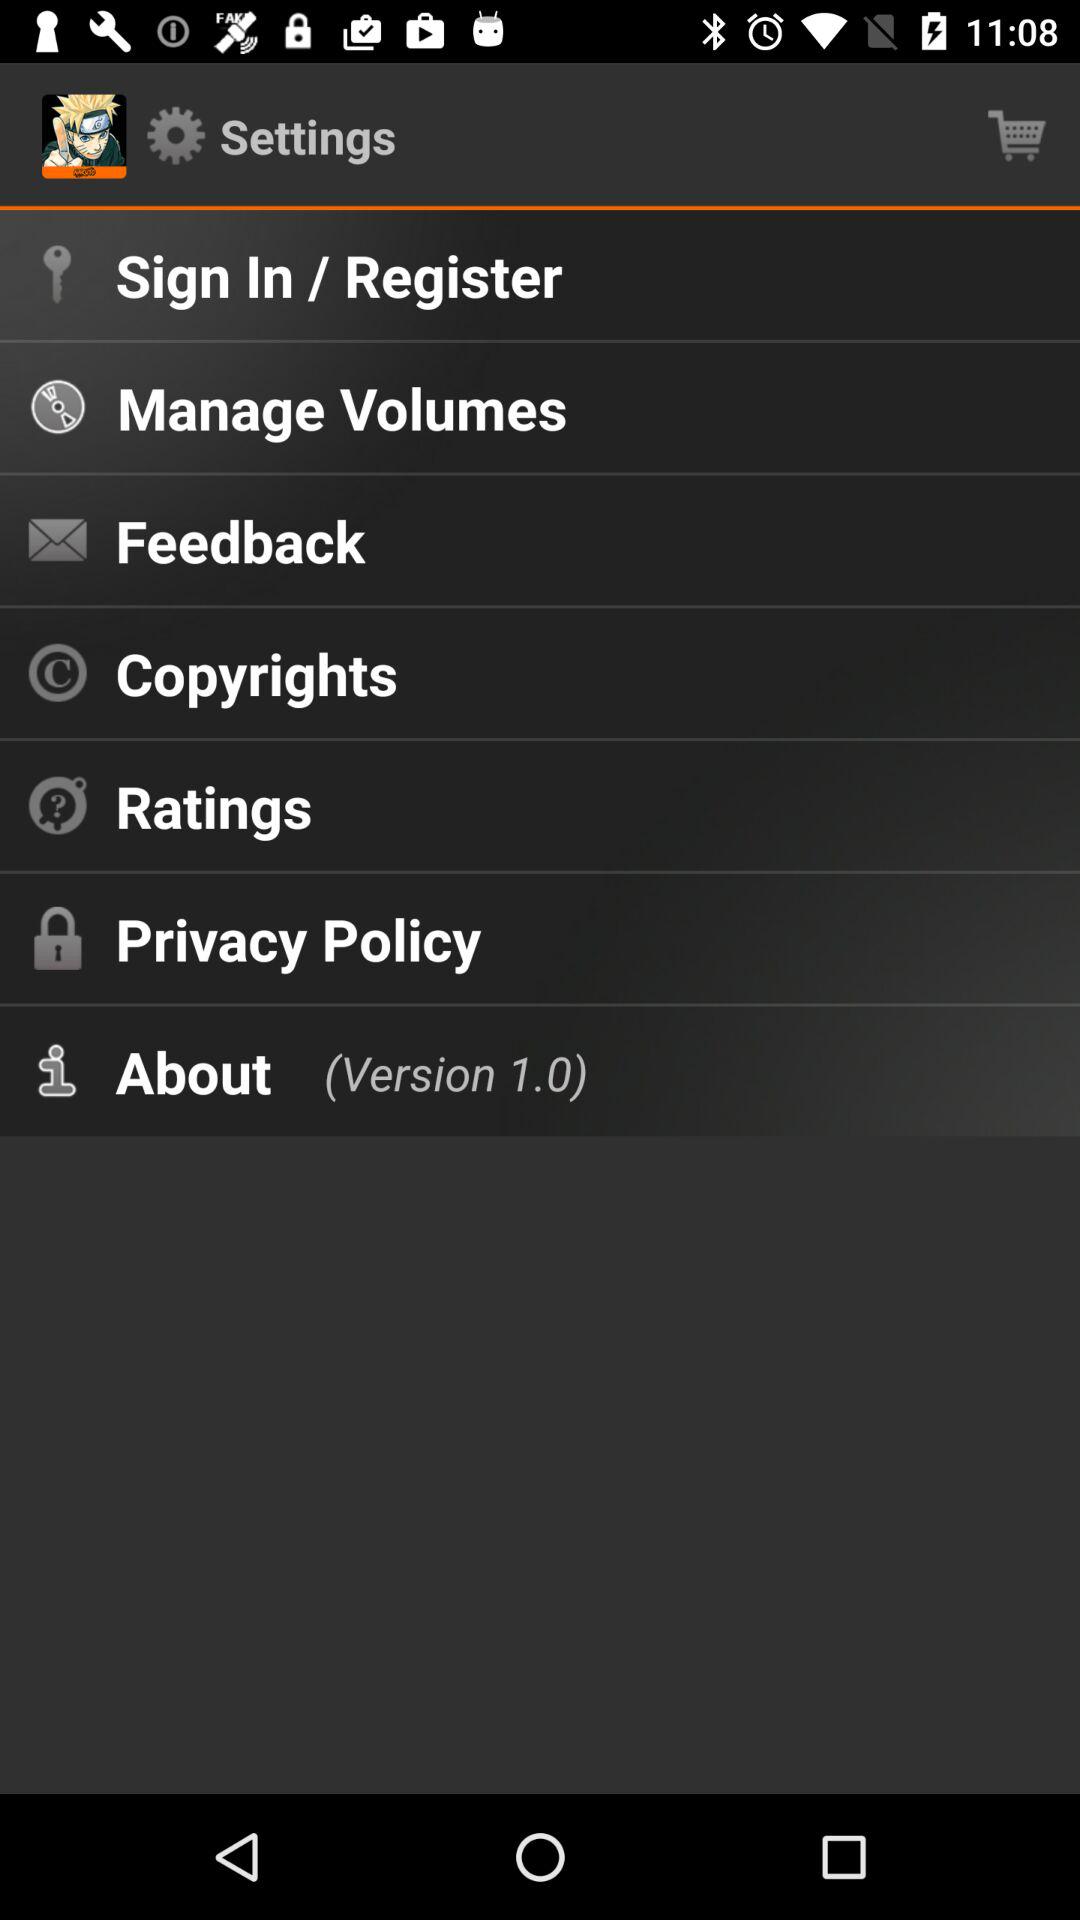 The image size is (1080, 1920). Describe the element at coordinates (240, 540) in the screenshot. I see `press item below the manage volumes` at that location.